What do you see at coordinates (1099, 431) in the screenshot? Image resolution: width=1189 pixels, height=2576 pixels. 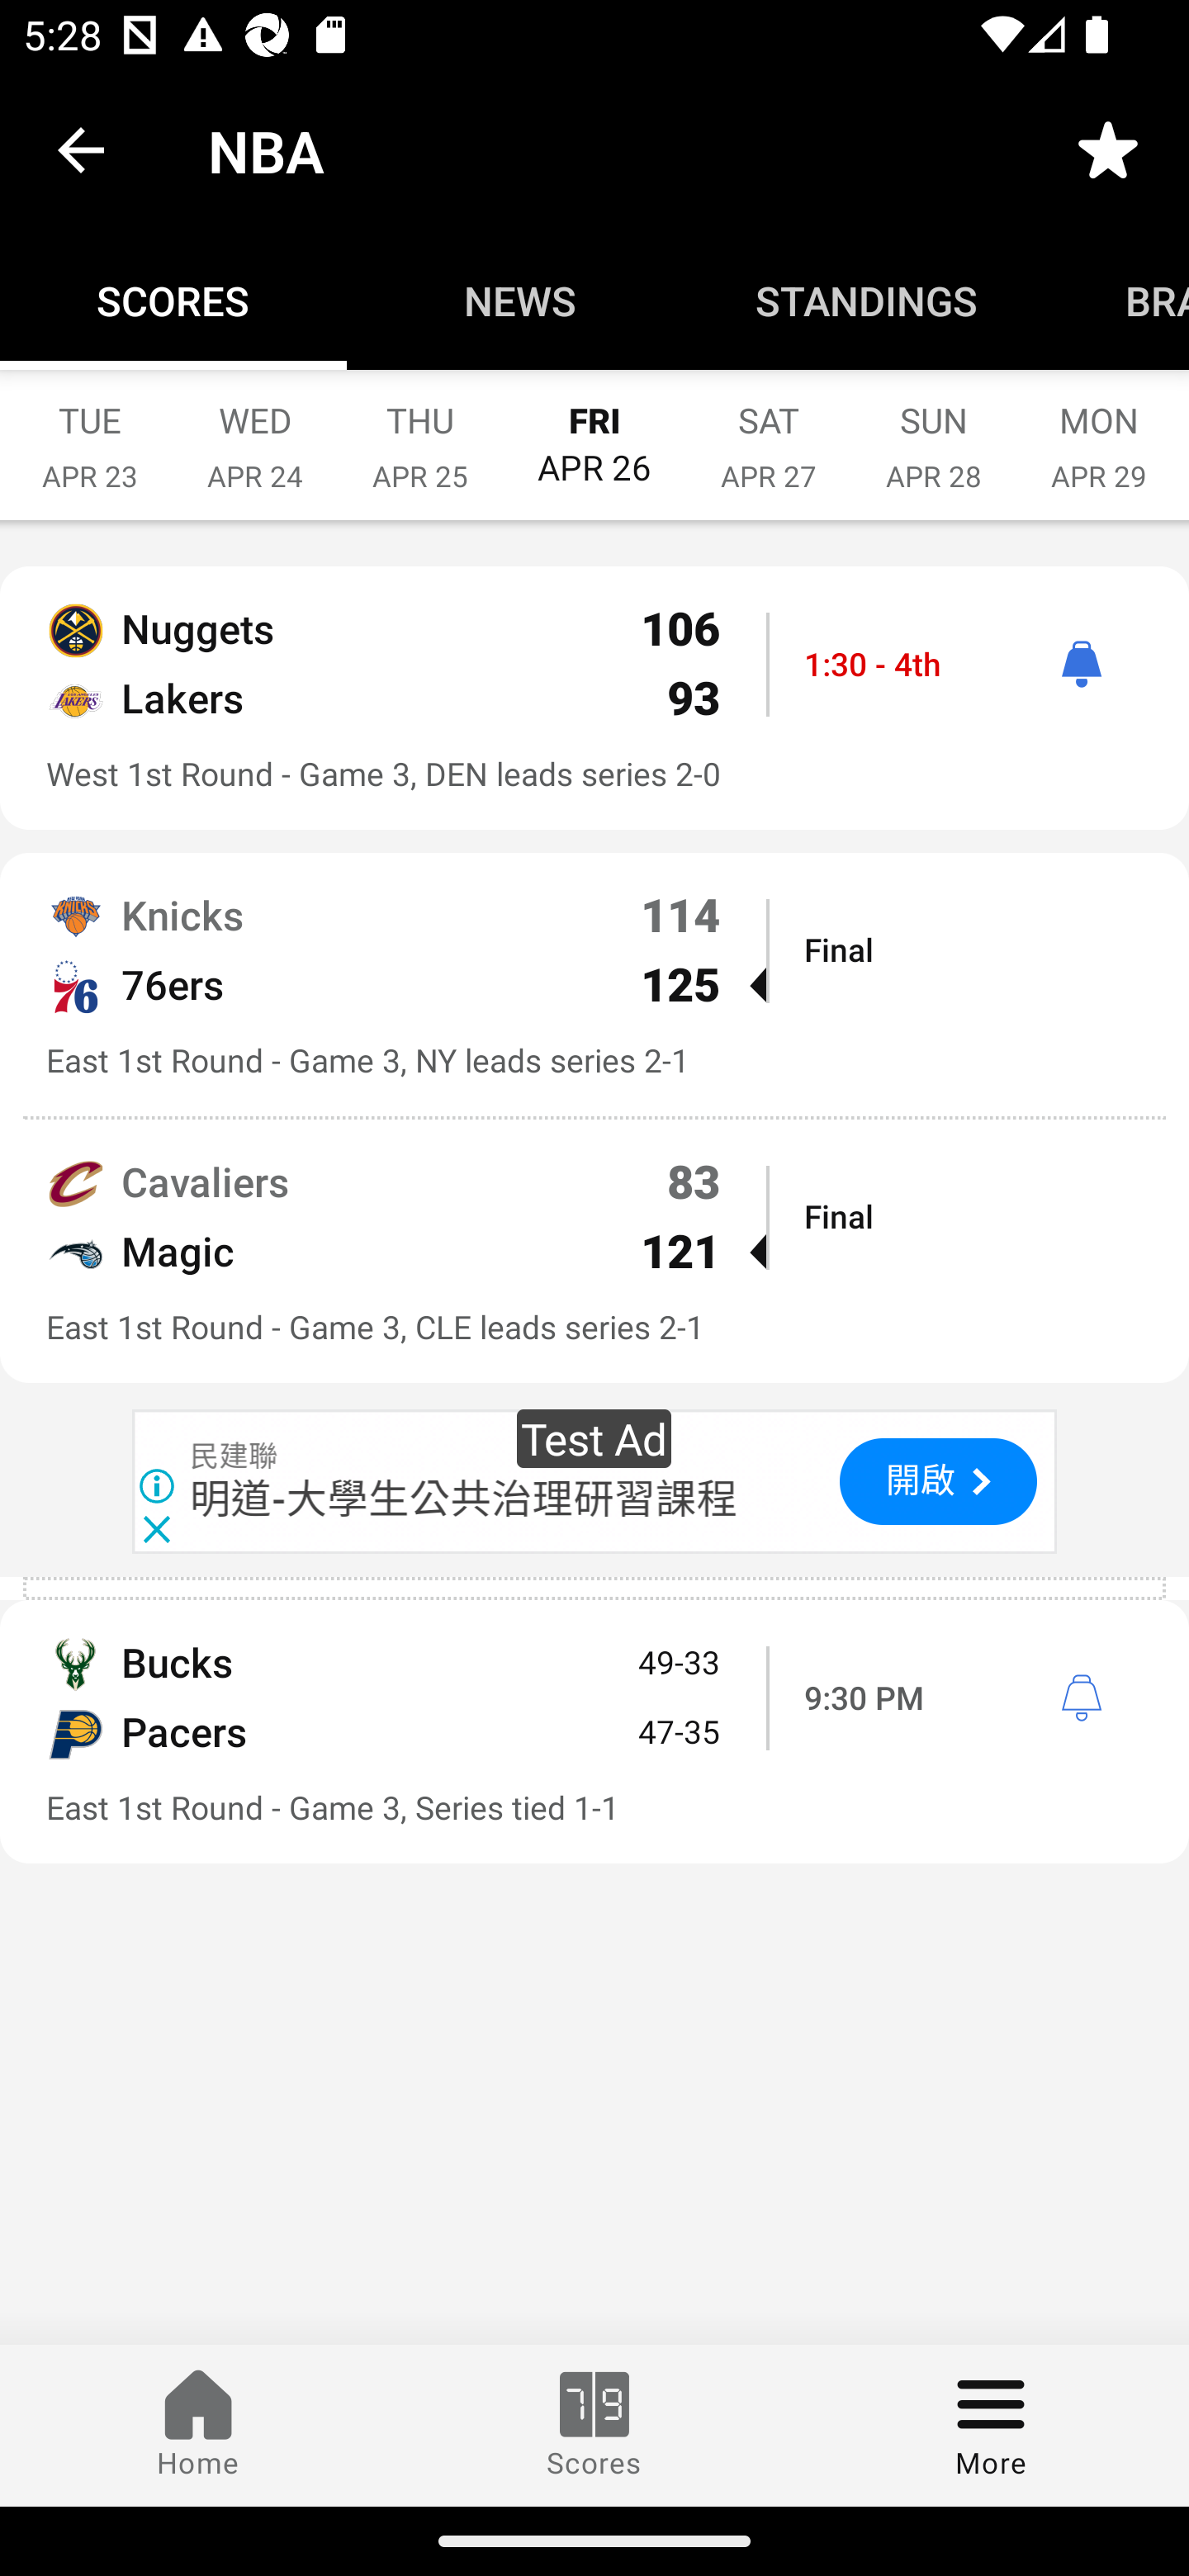 I see `MON APR 29` at bounding box center [1099, 431].